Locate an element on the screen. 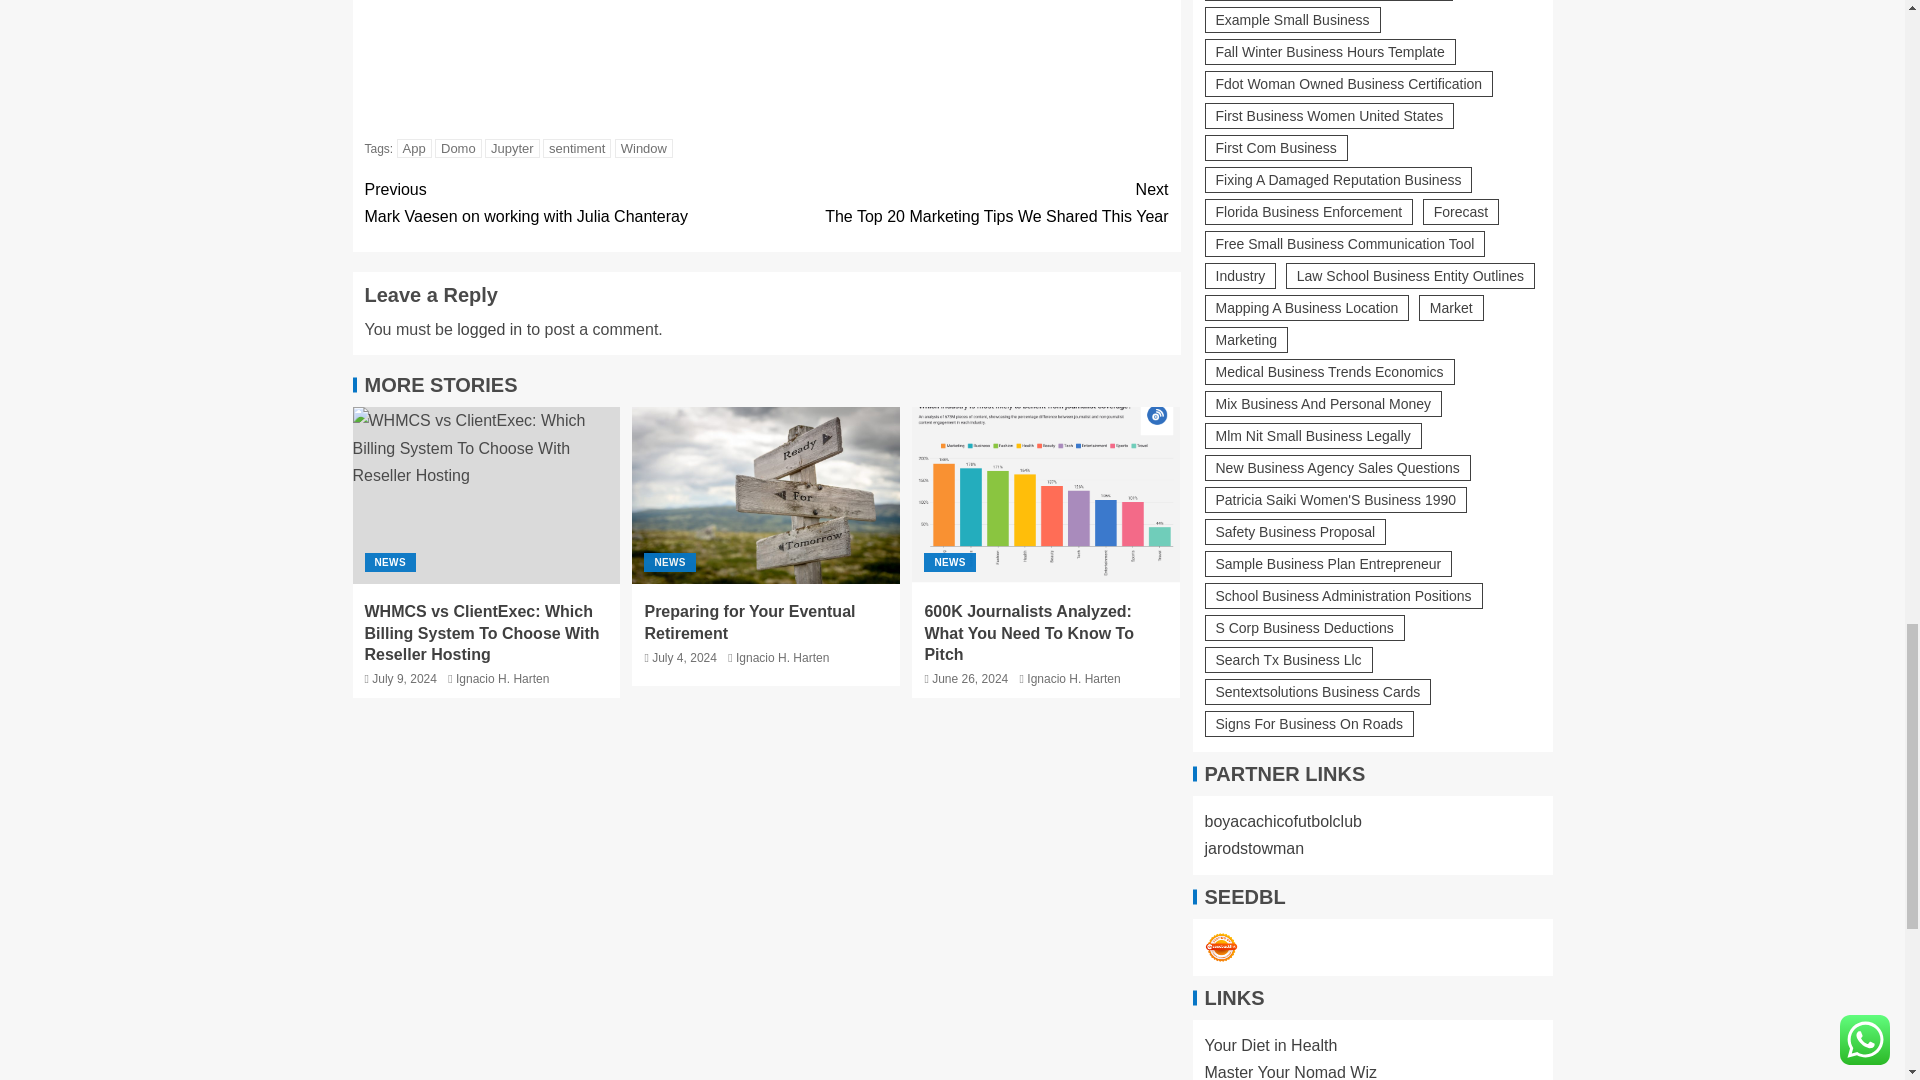  App is located at coordinates (644, 148).